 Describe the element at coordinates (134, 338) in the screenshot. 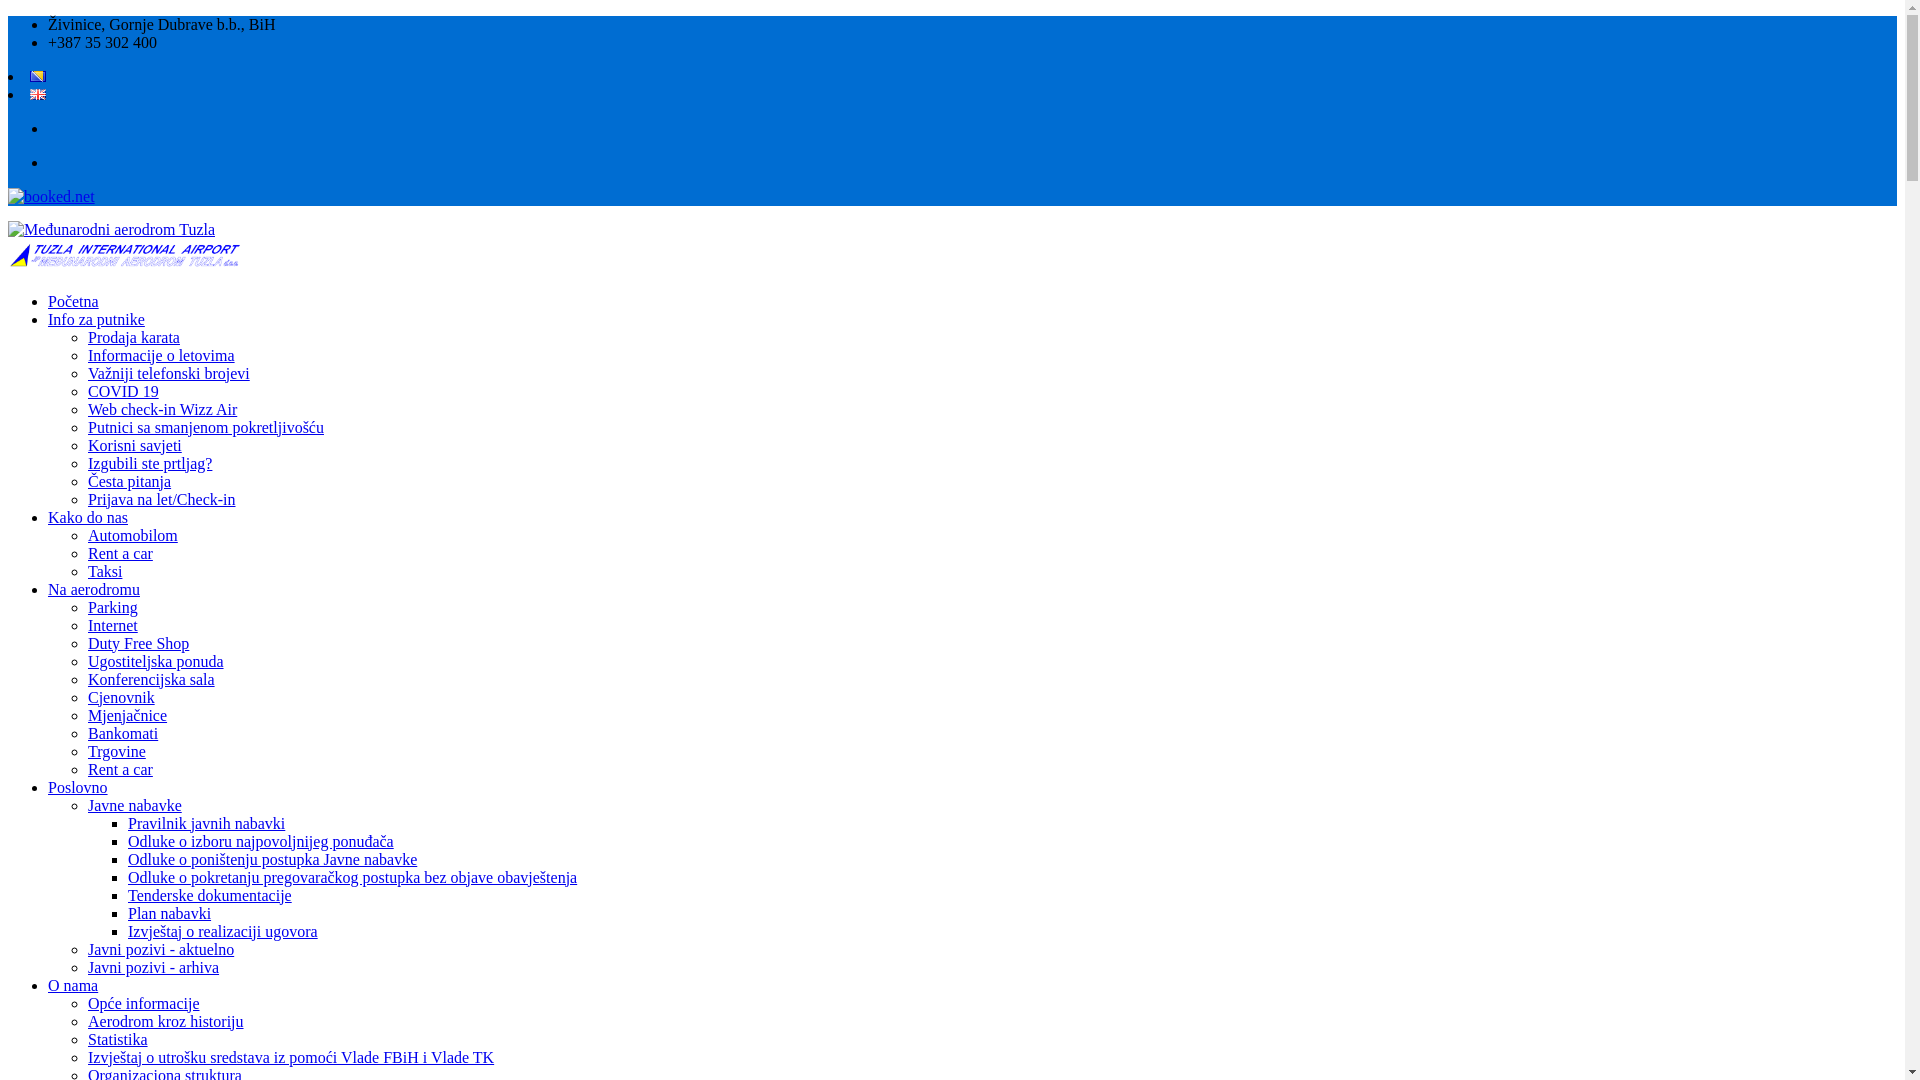

I see `Prodaja karata` at that location.